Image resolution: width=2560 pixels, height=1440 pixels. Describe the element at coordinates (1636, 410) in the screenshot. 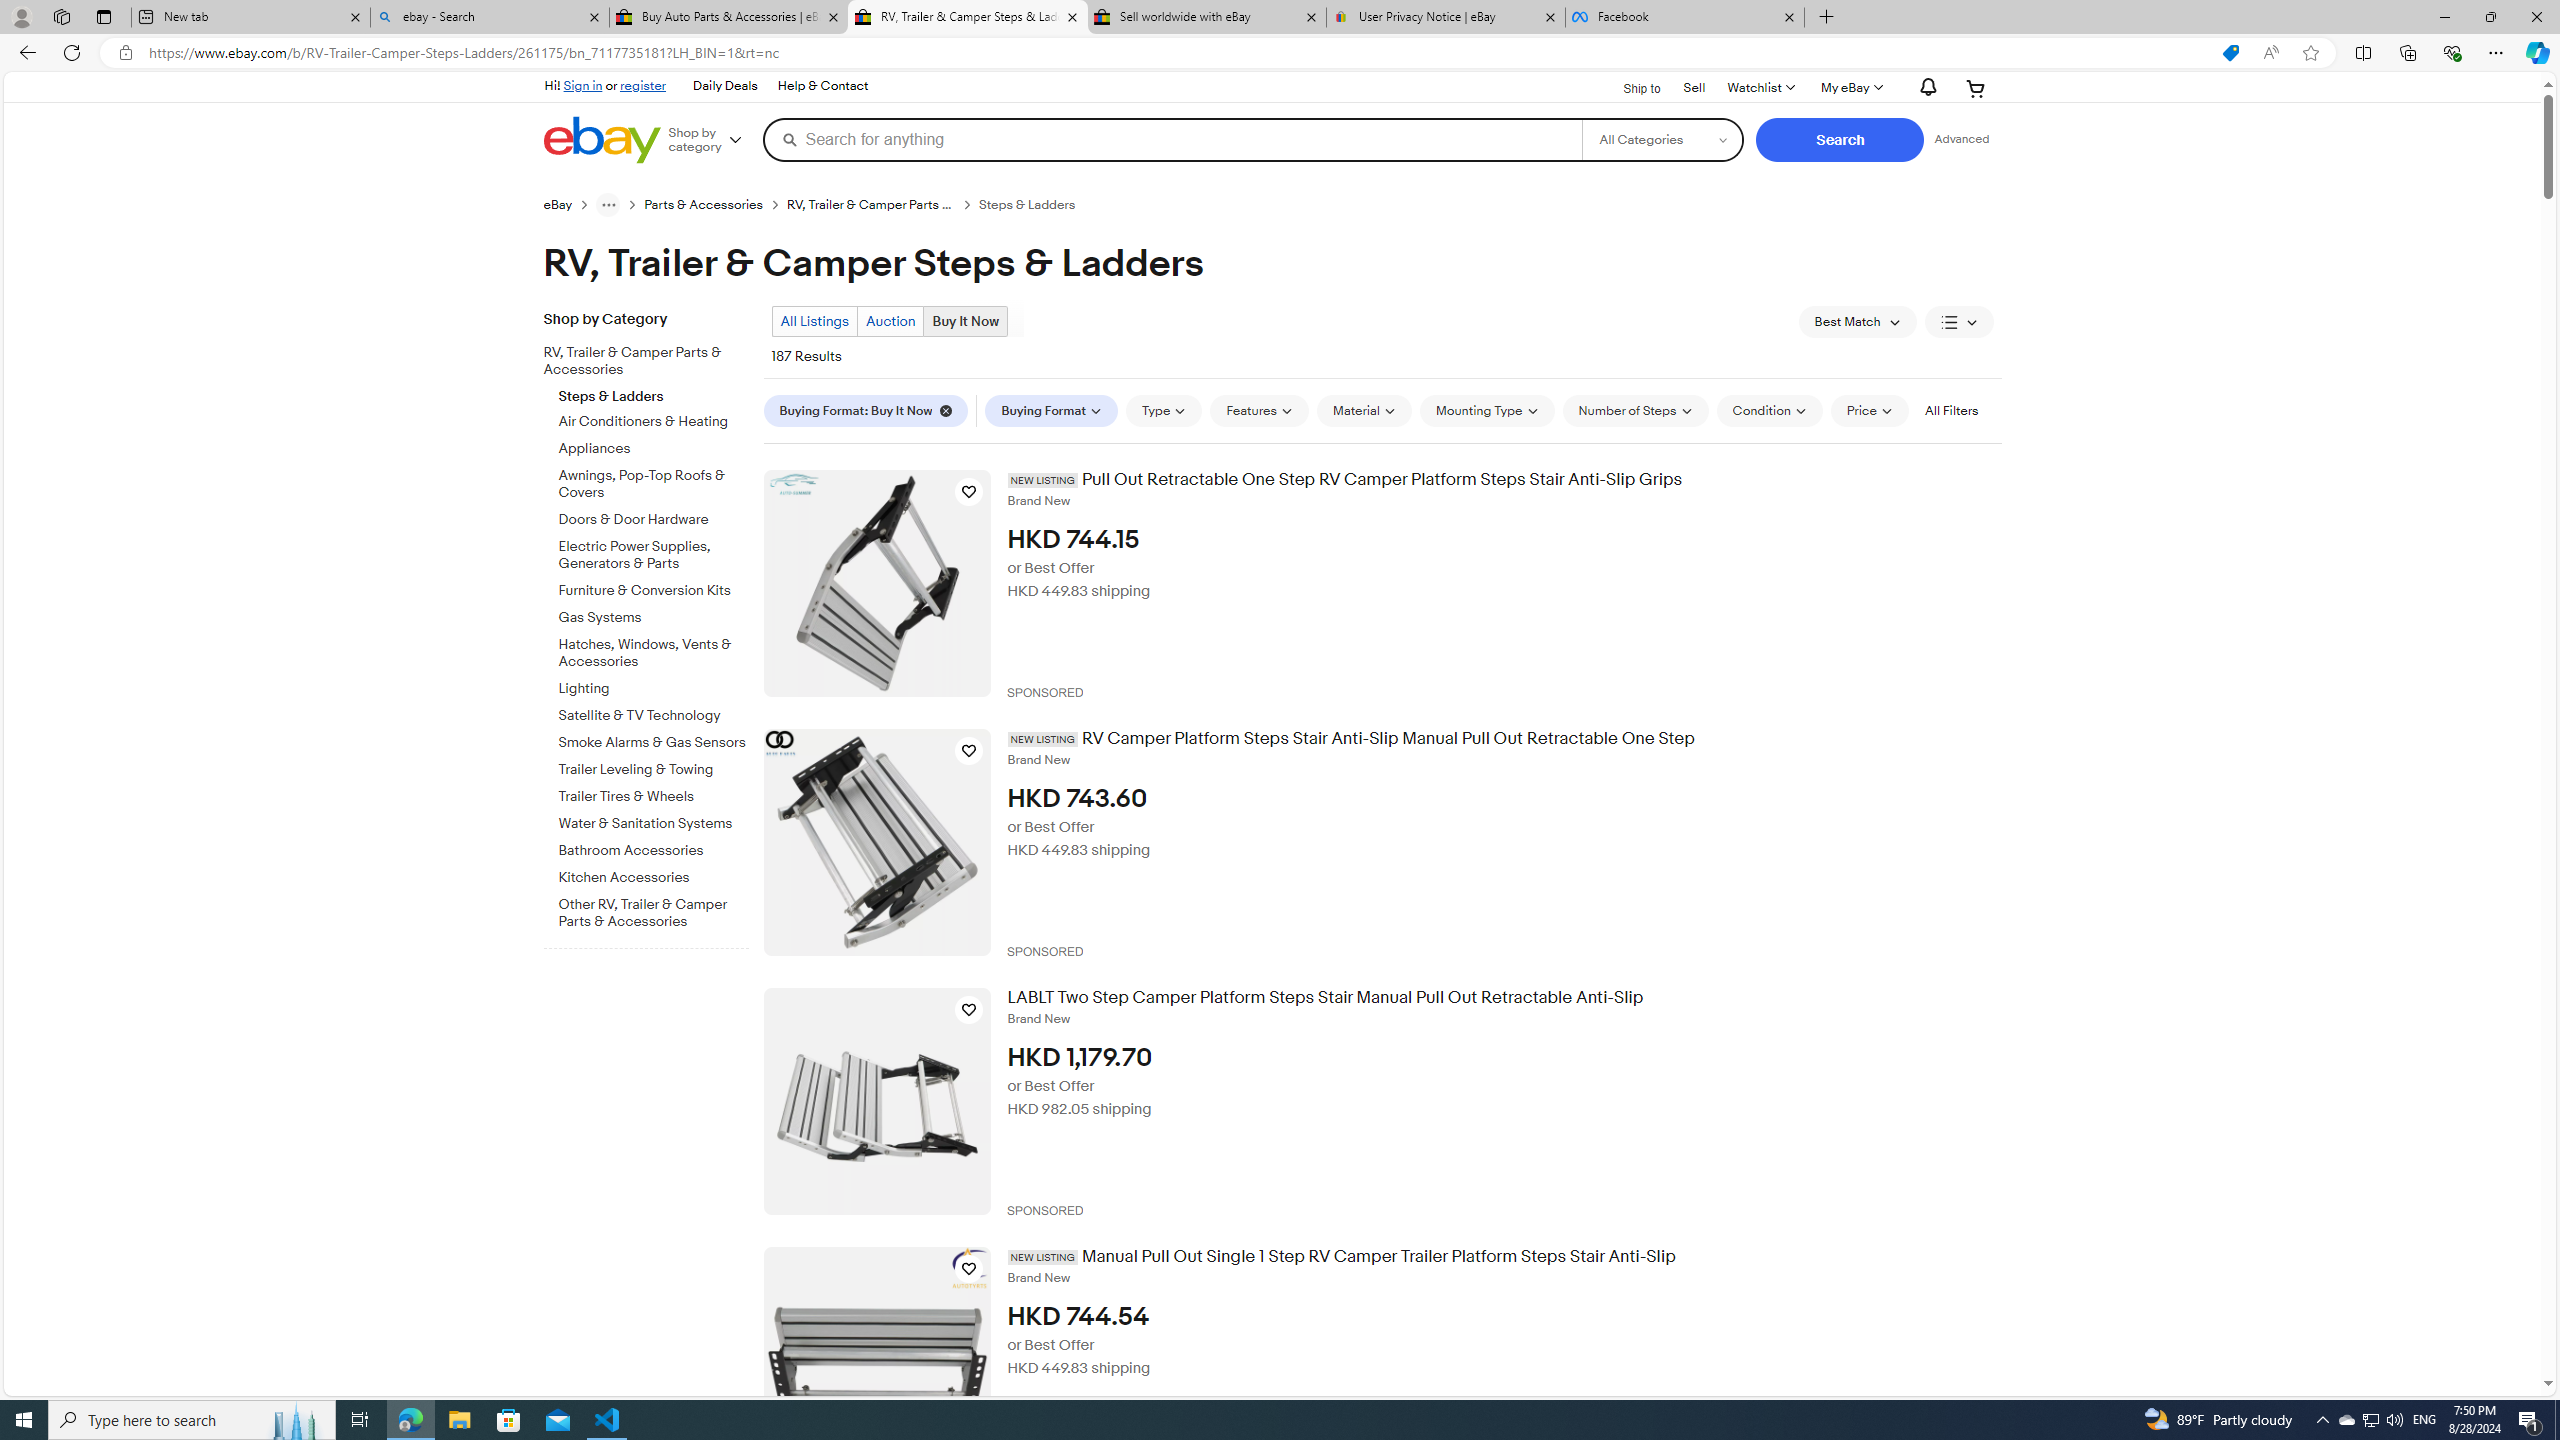

I see `Number of Steps` at that location.